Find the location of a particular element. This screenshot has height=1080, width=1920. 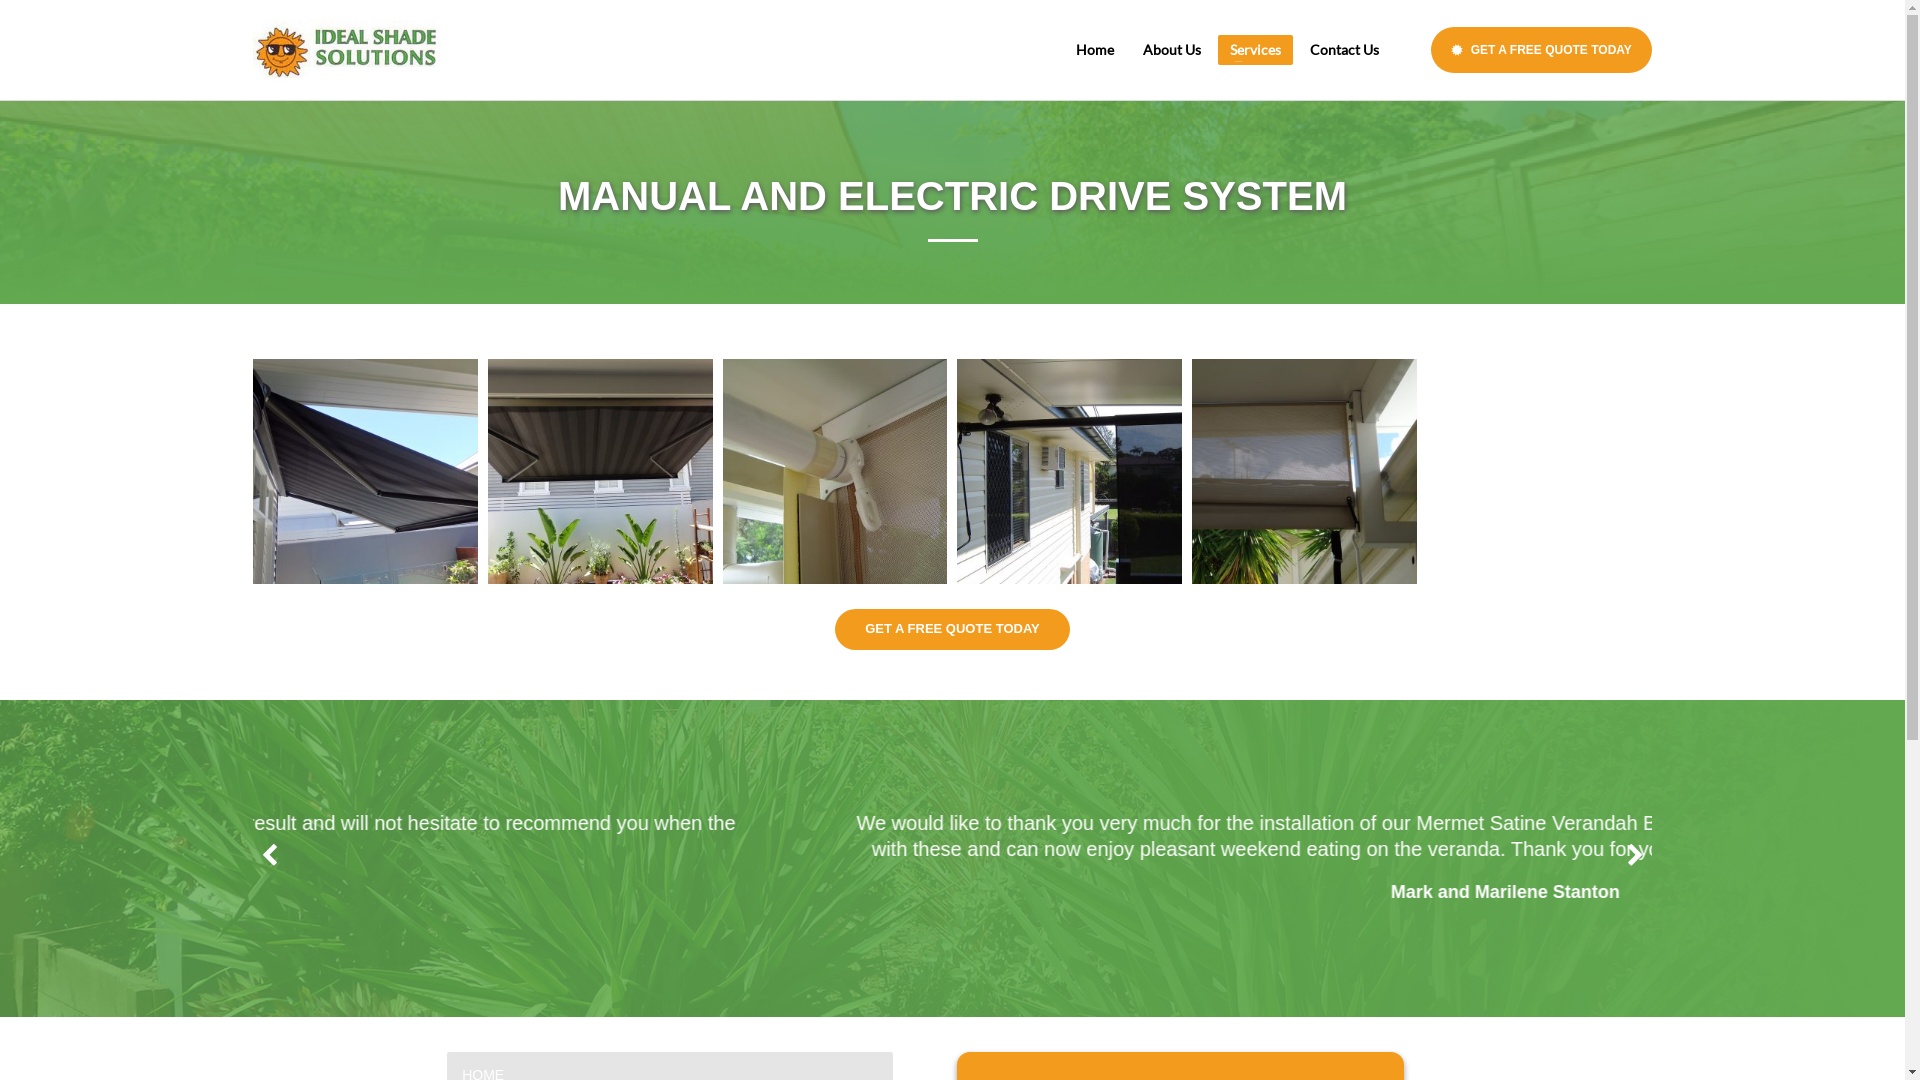

manual is located at coordinates (1070, 472).